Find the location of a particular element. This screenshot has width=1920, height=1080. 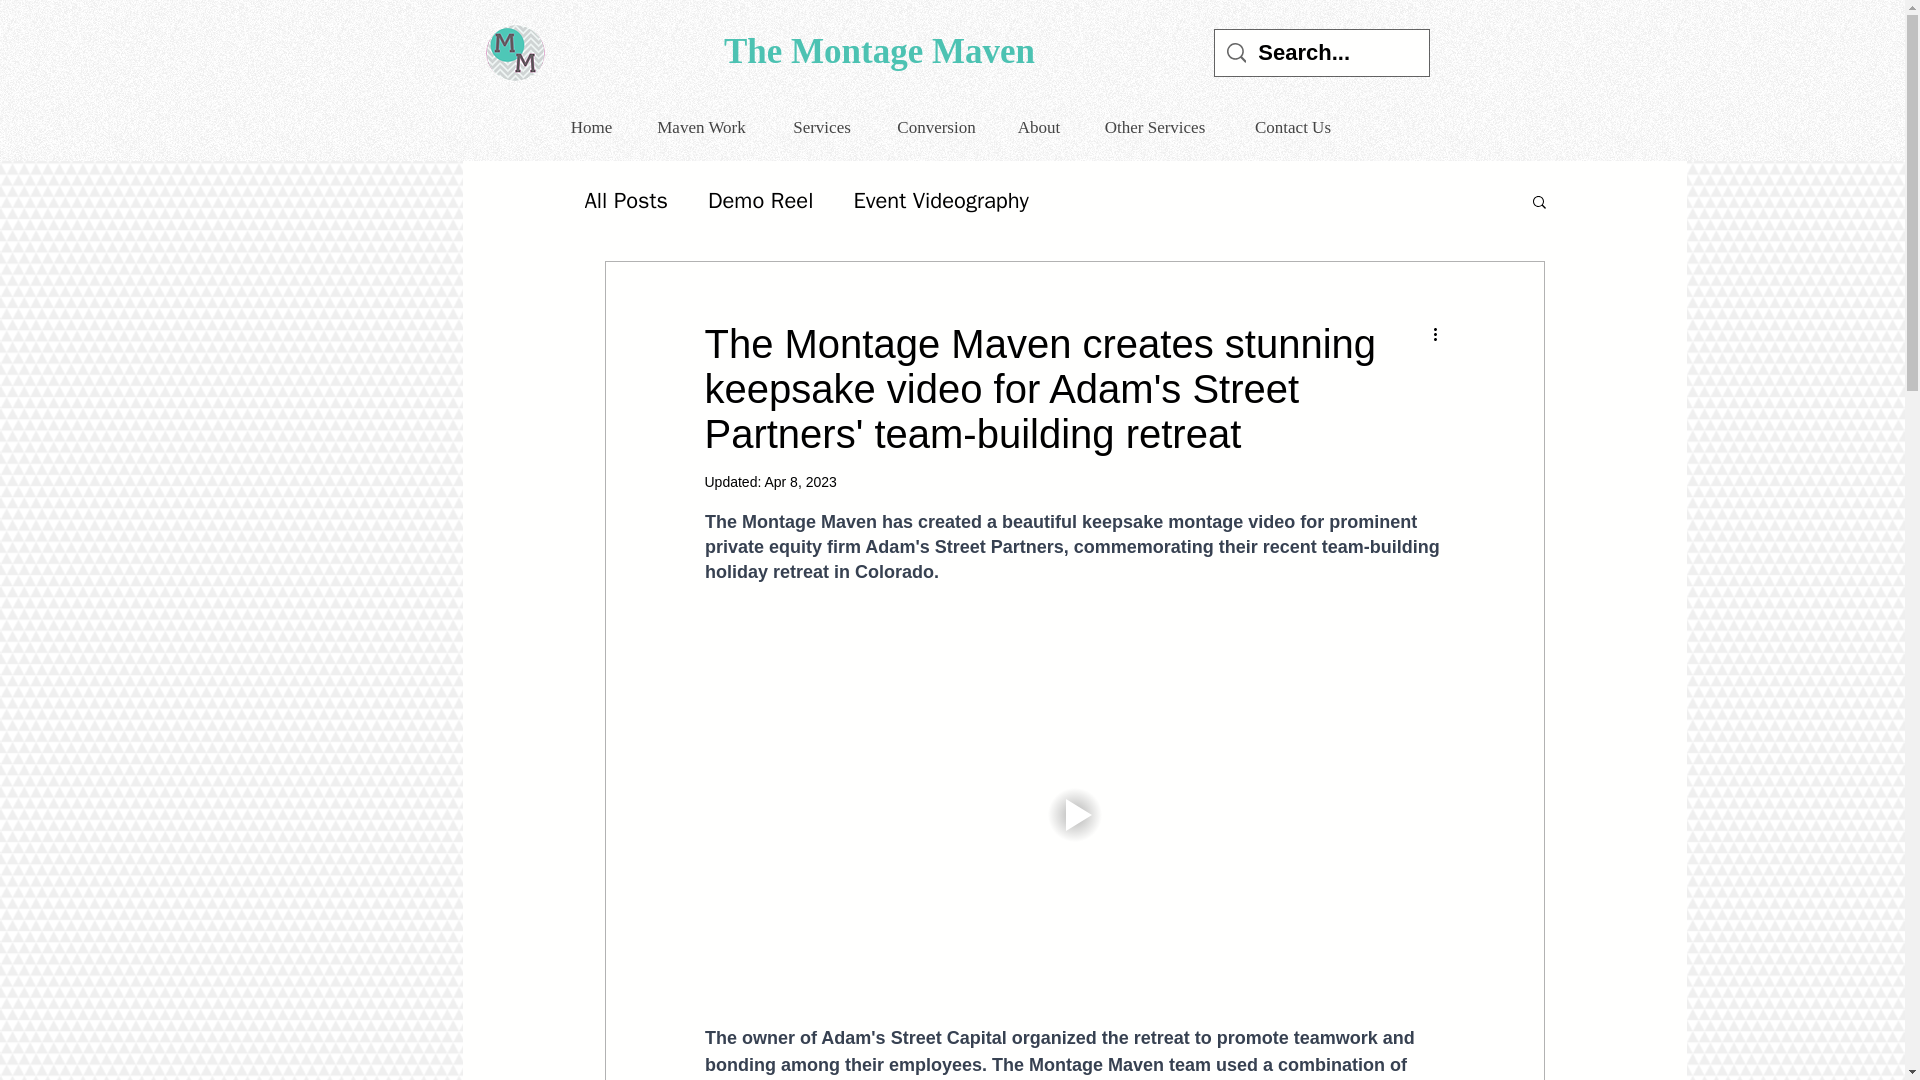

Services is located at coordinates (820, 127).